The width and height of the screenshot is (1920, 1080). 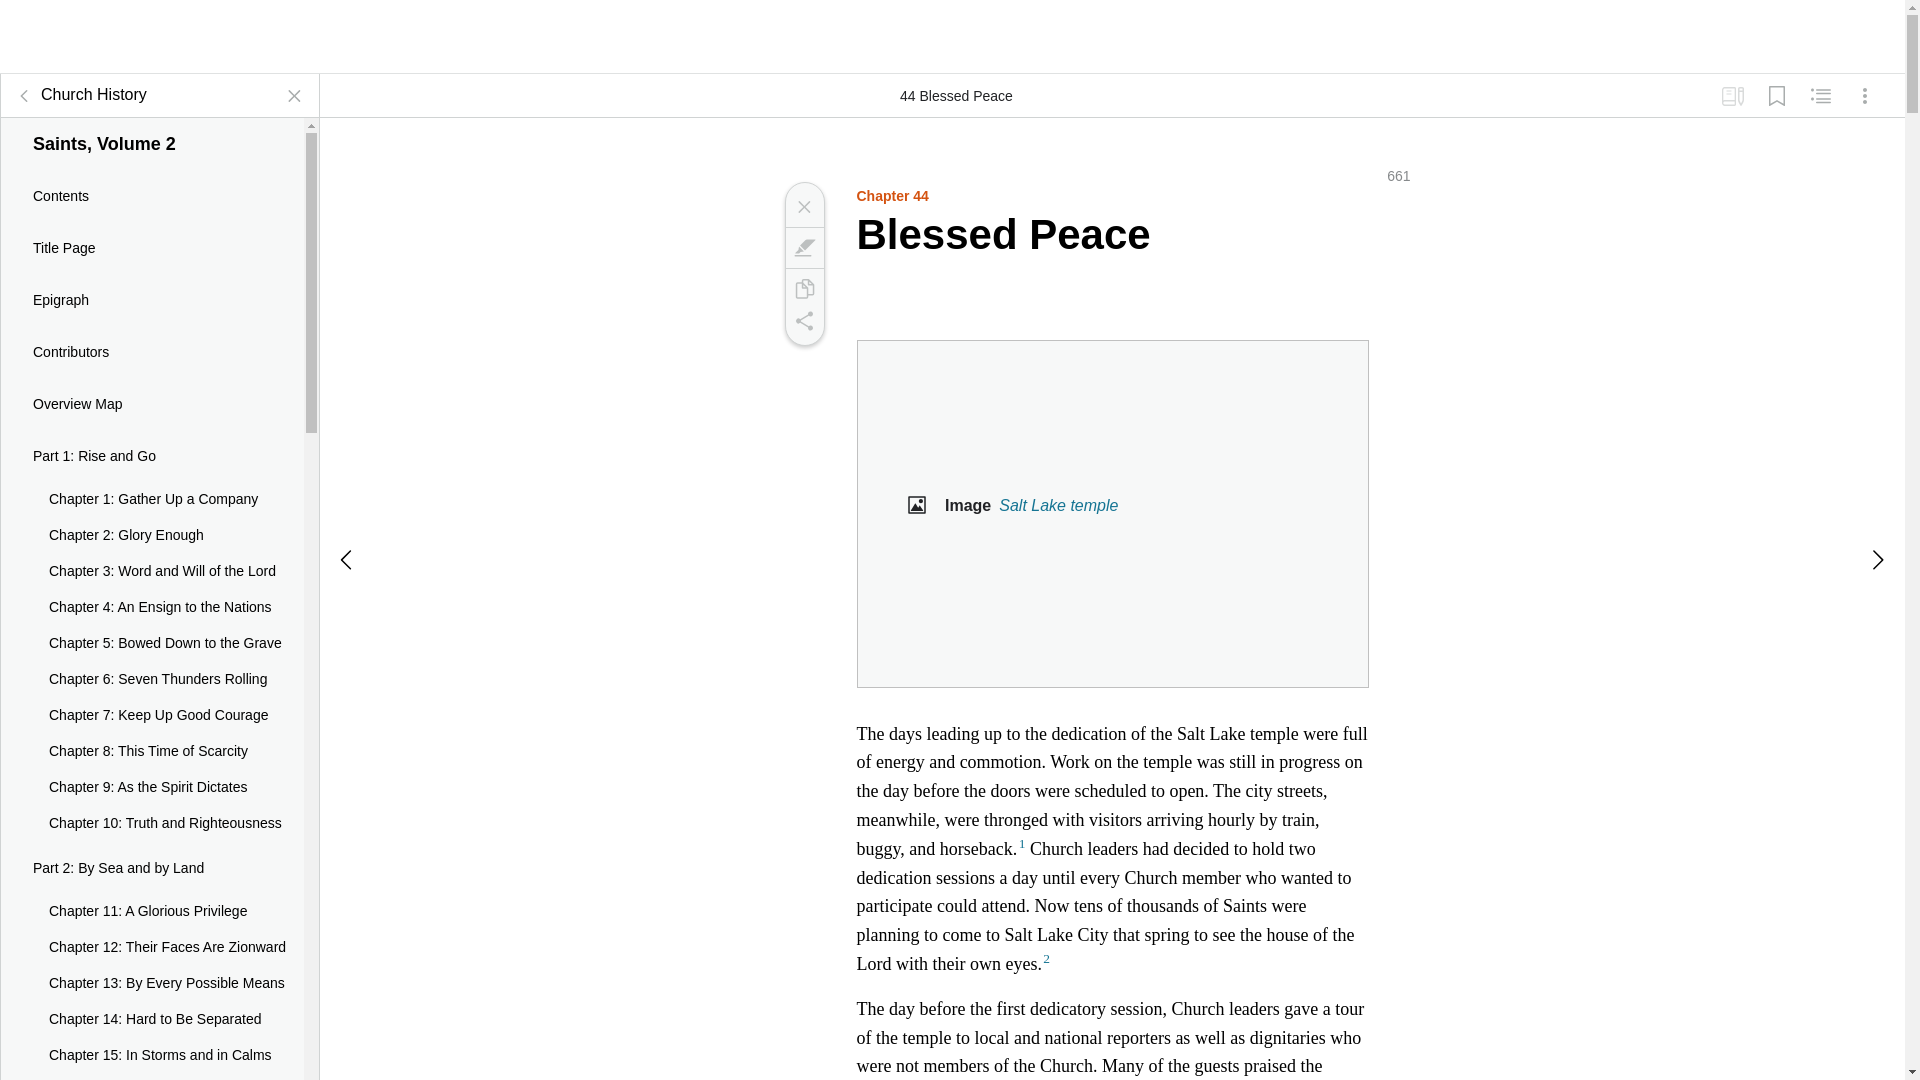 I want to click on Chapter 8: This Time of Scarcity, so click(x=152, y=752).